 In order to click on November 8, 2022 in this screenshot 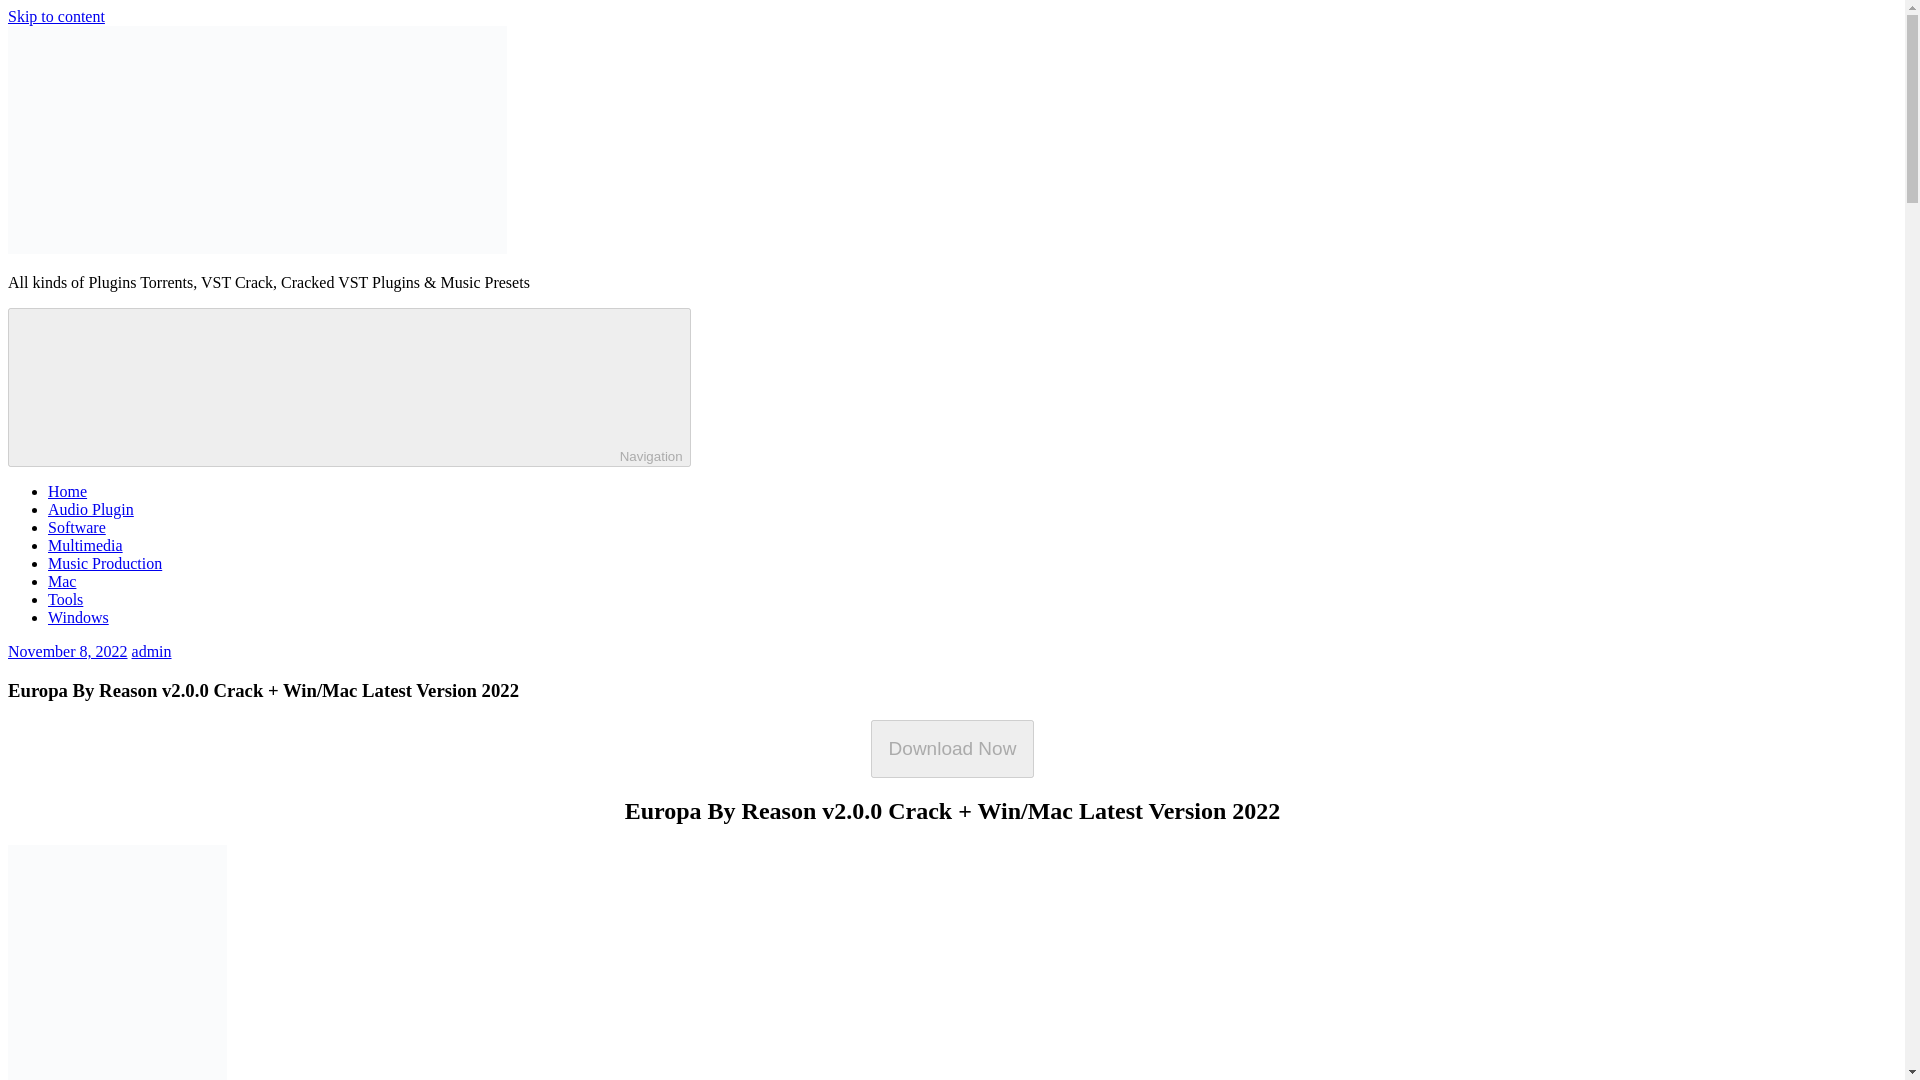, I will do `click(68, 650)`.